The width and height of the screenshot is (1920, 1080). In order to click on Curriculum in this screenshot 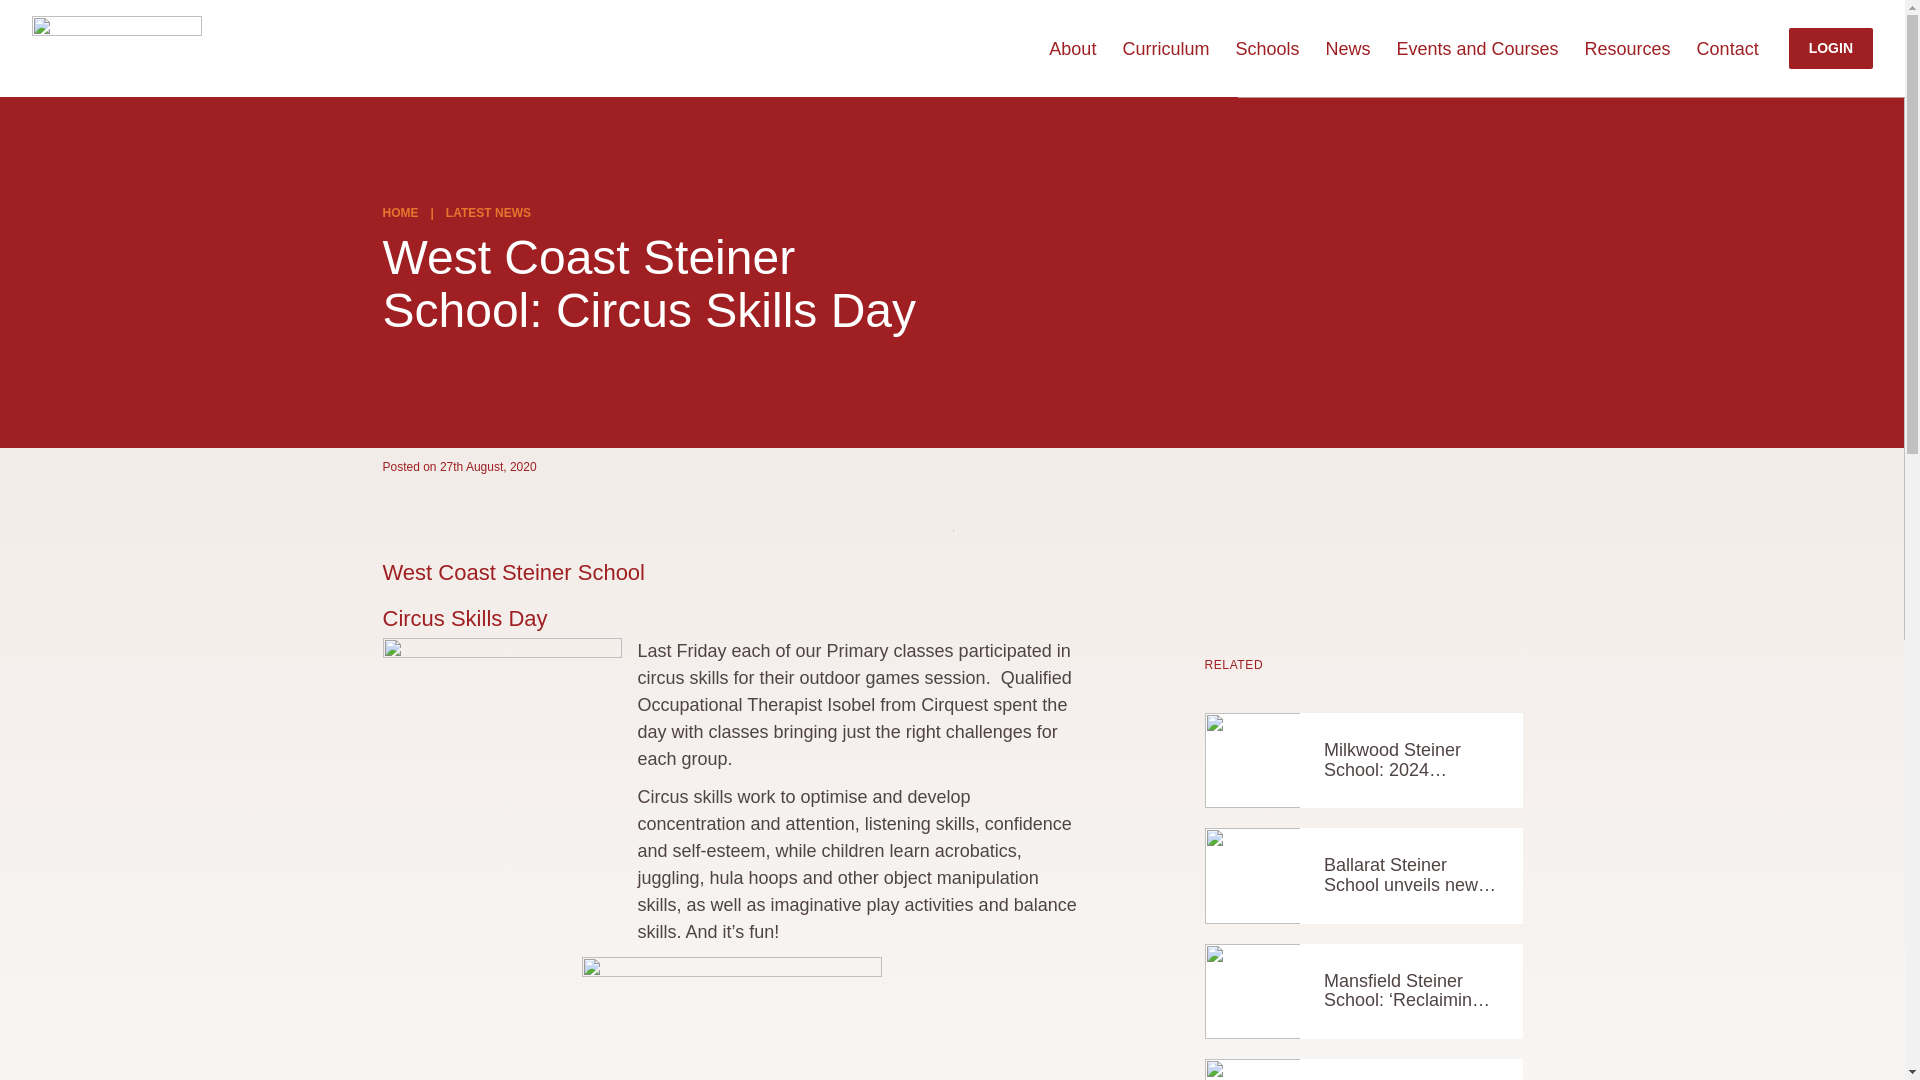, I will do `click(1165, 48)`.